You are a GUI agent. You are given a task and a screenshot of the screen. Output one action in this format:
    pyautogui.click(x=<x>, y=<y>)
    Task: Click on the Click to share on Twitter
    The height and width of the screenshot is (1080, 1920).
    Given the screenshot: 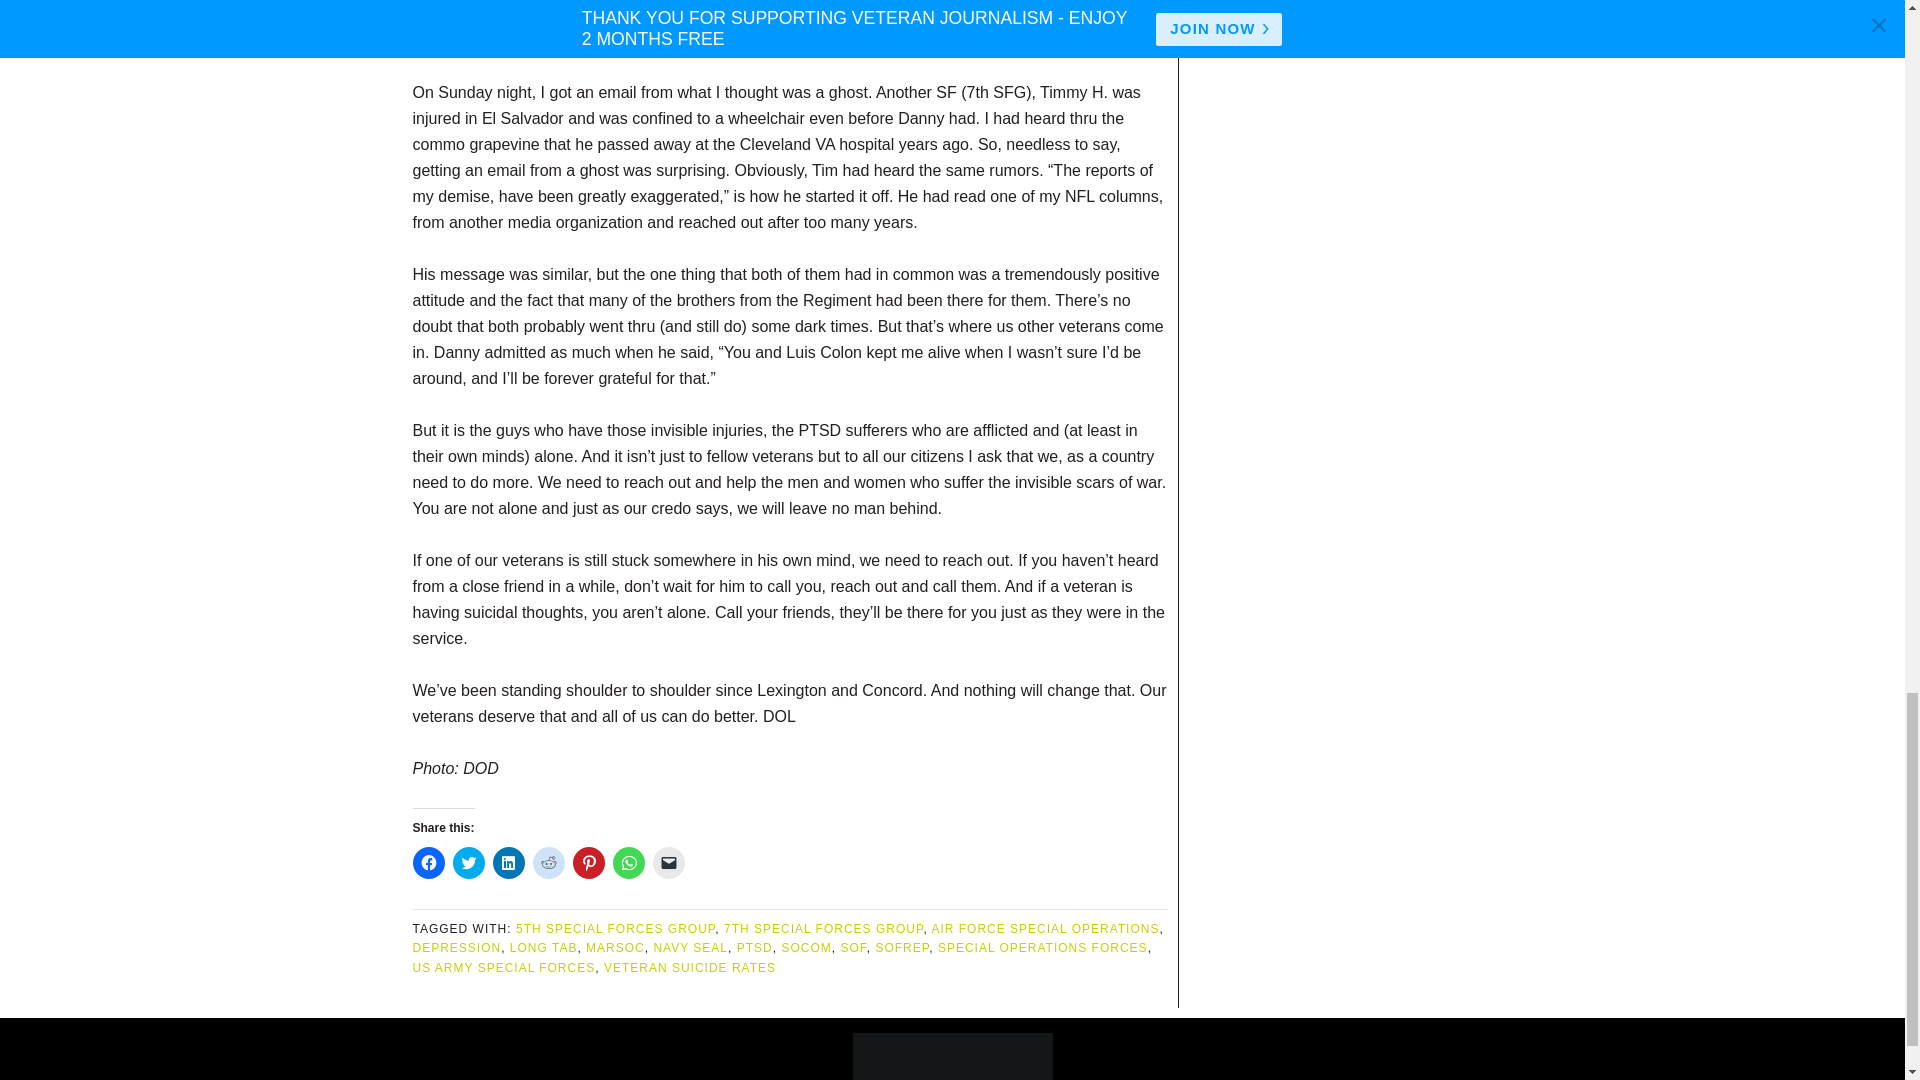 What is the action you would take?
    pyautogui.click(x=467, y=862)
    